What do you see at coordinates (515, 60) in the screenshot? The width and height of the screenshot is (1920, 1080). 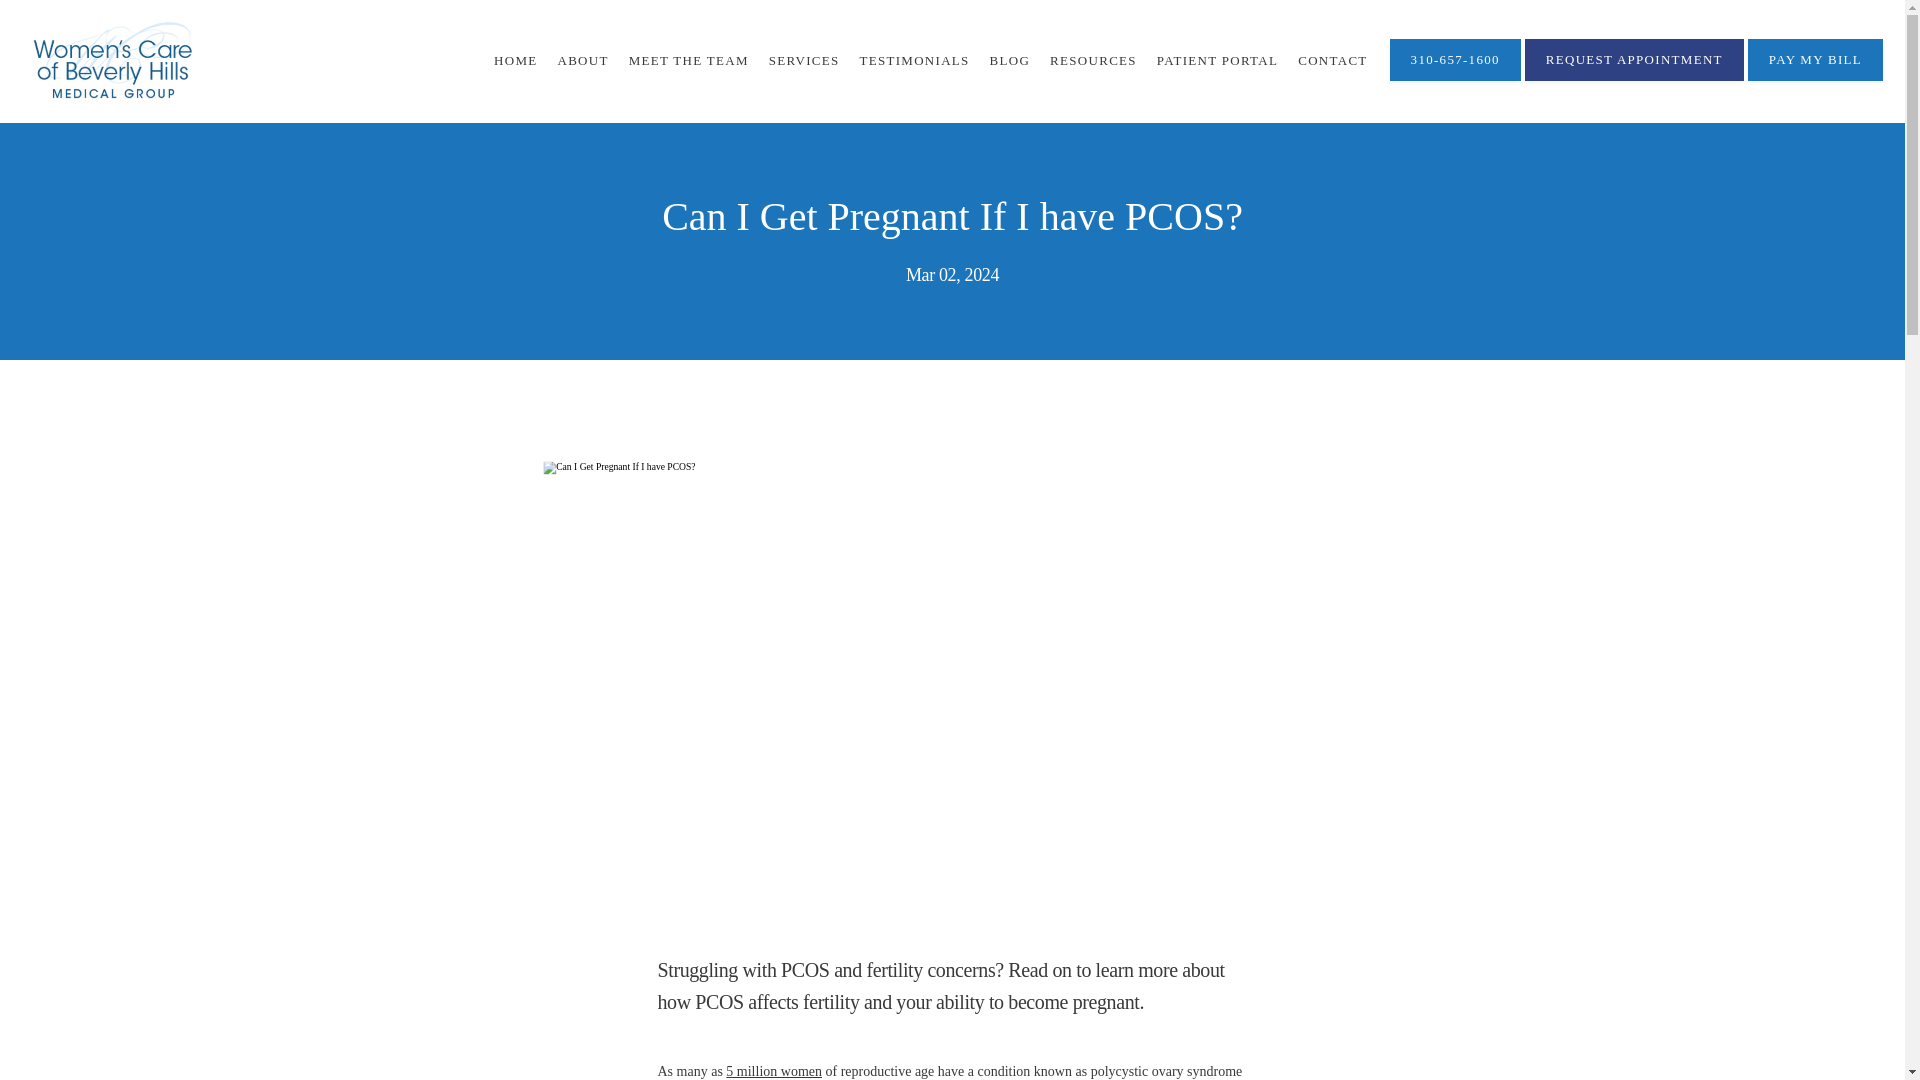 I see `HOME` at bounding box center [515, 60].